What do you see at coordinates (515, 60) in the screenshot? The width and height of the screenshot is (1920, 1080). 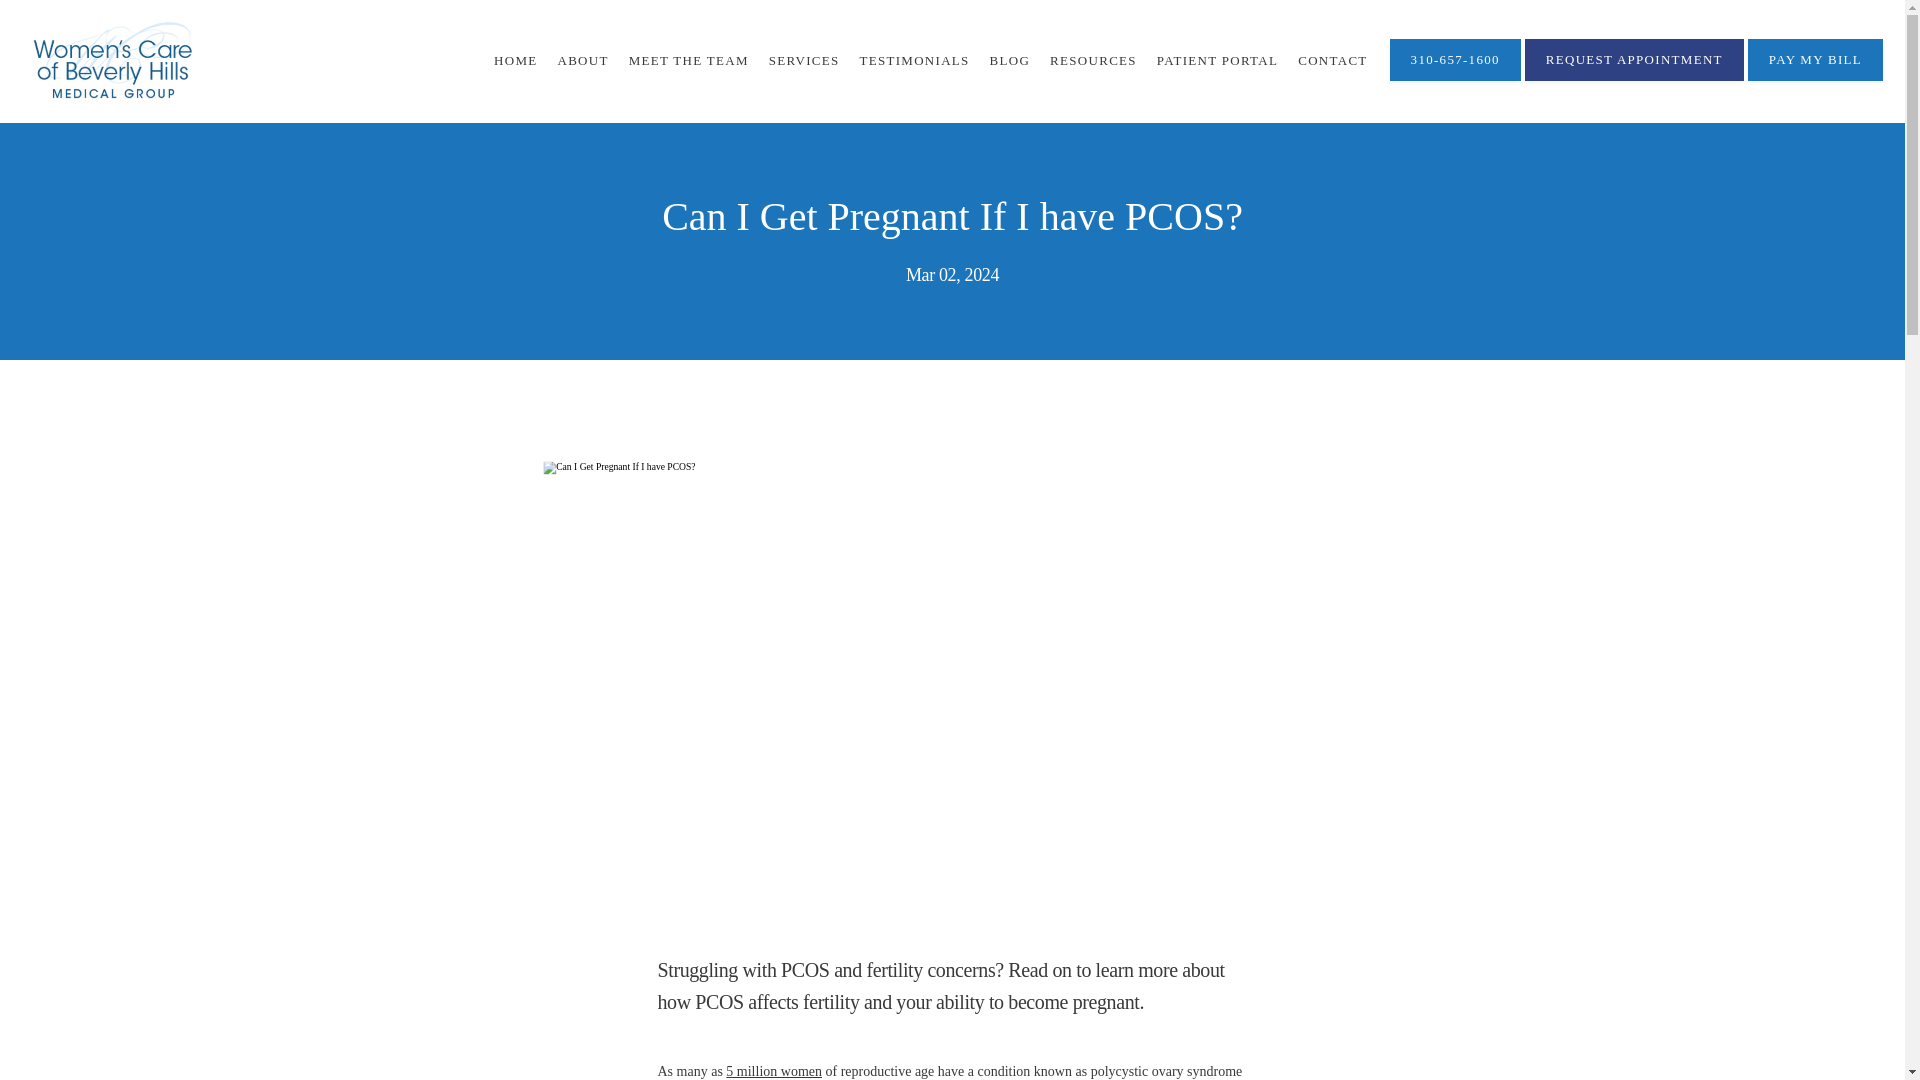 I see `HOME` at bounding box center [515, 60].